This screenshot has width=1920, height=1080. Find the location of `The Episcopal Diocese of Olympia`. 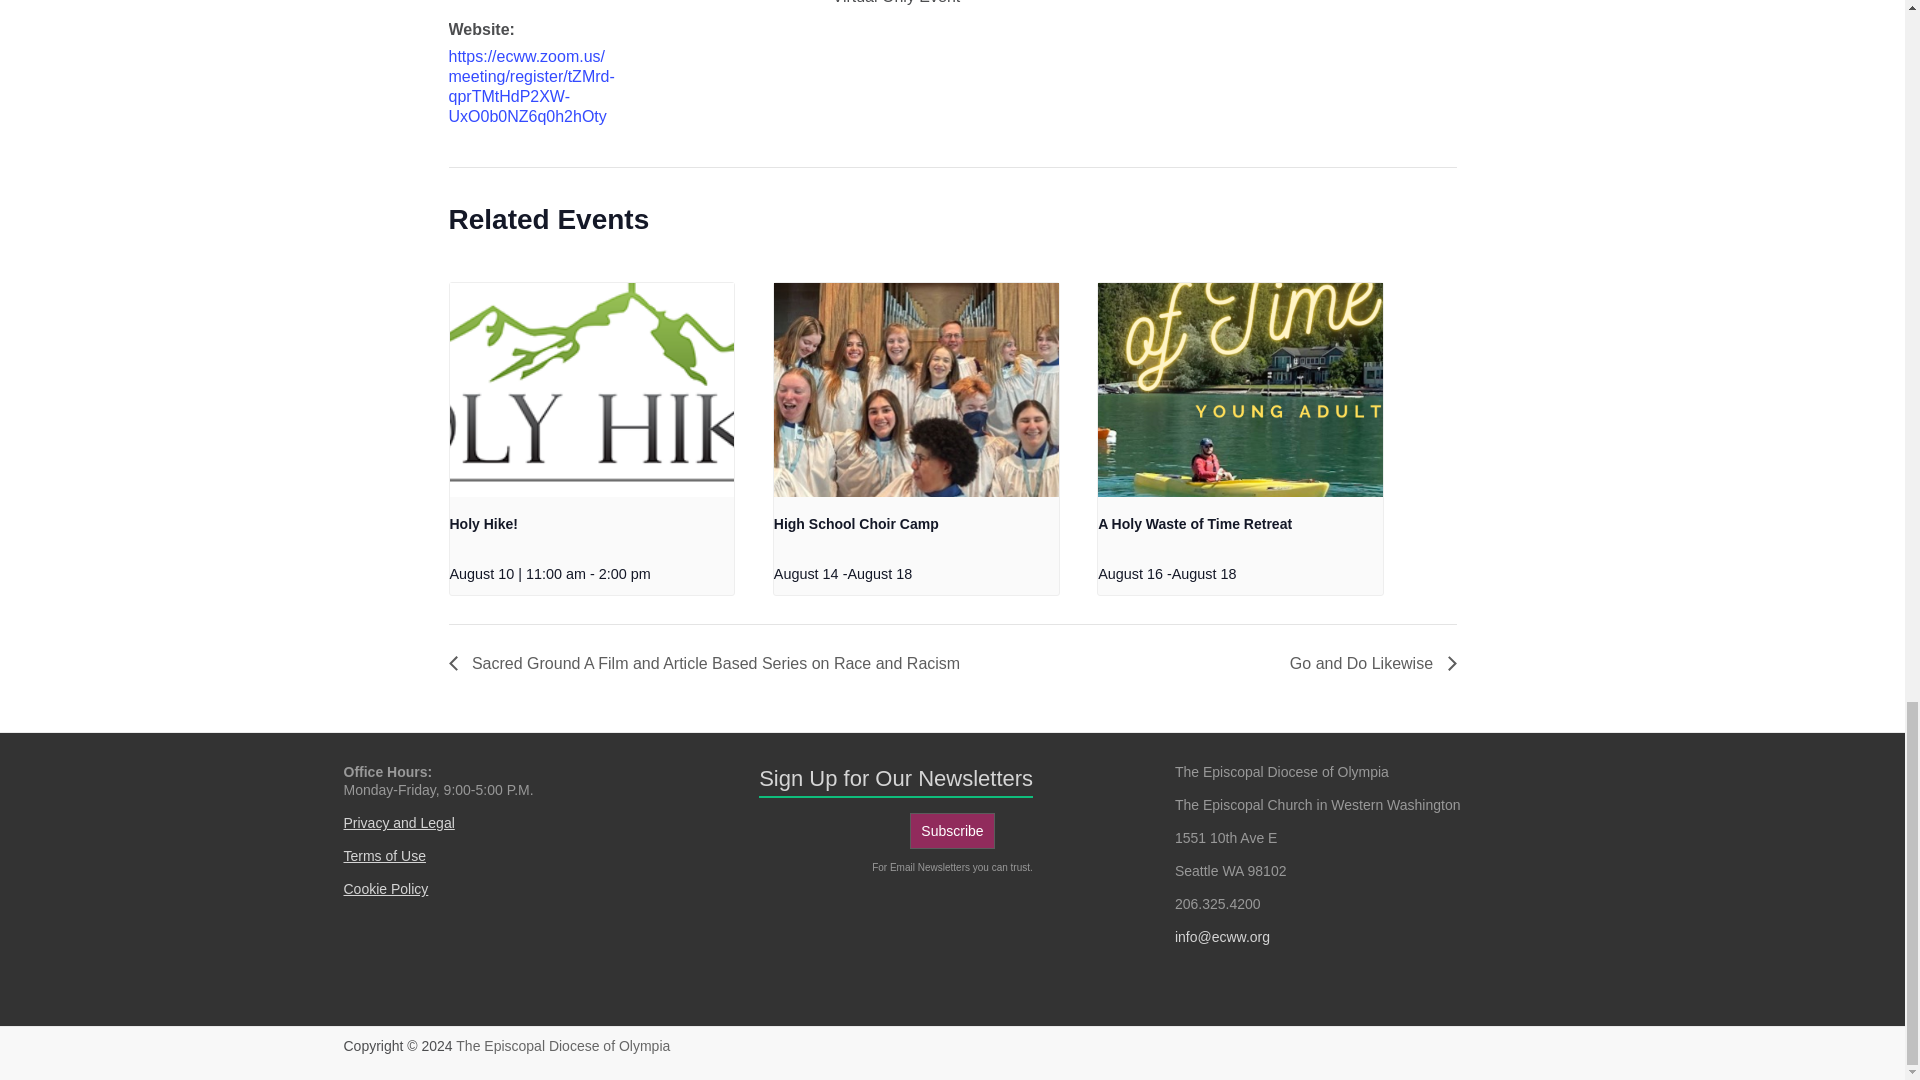

The Episcopal Diocese of Olympia is located at coordinates (563, 1046).